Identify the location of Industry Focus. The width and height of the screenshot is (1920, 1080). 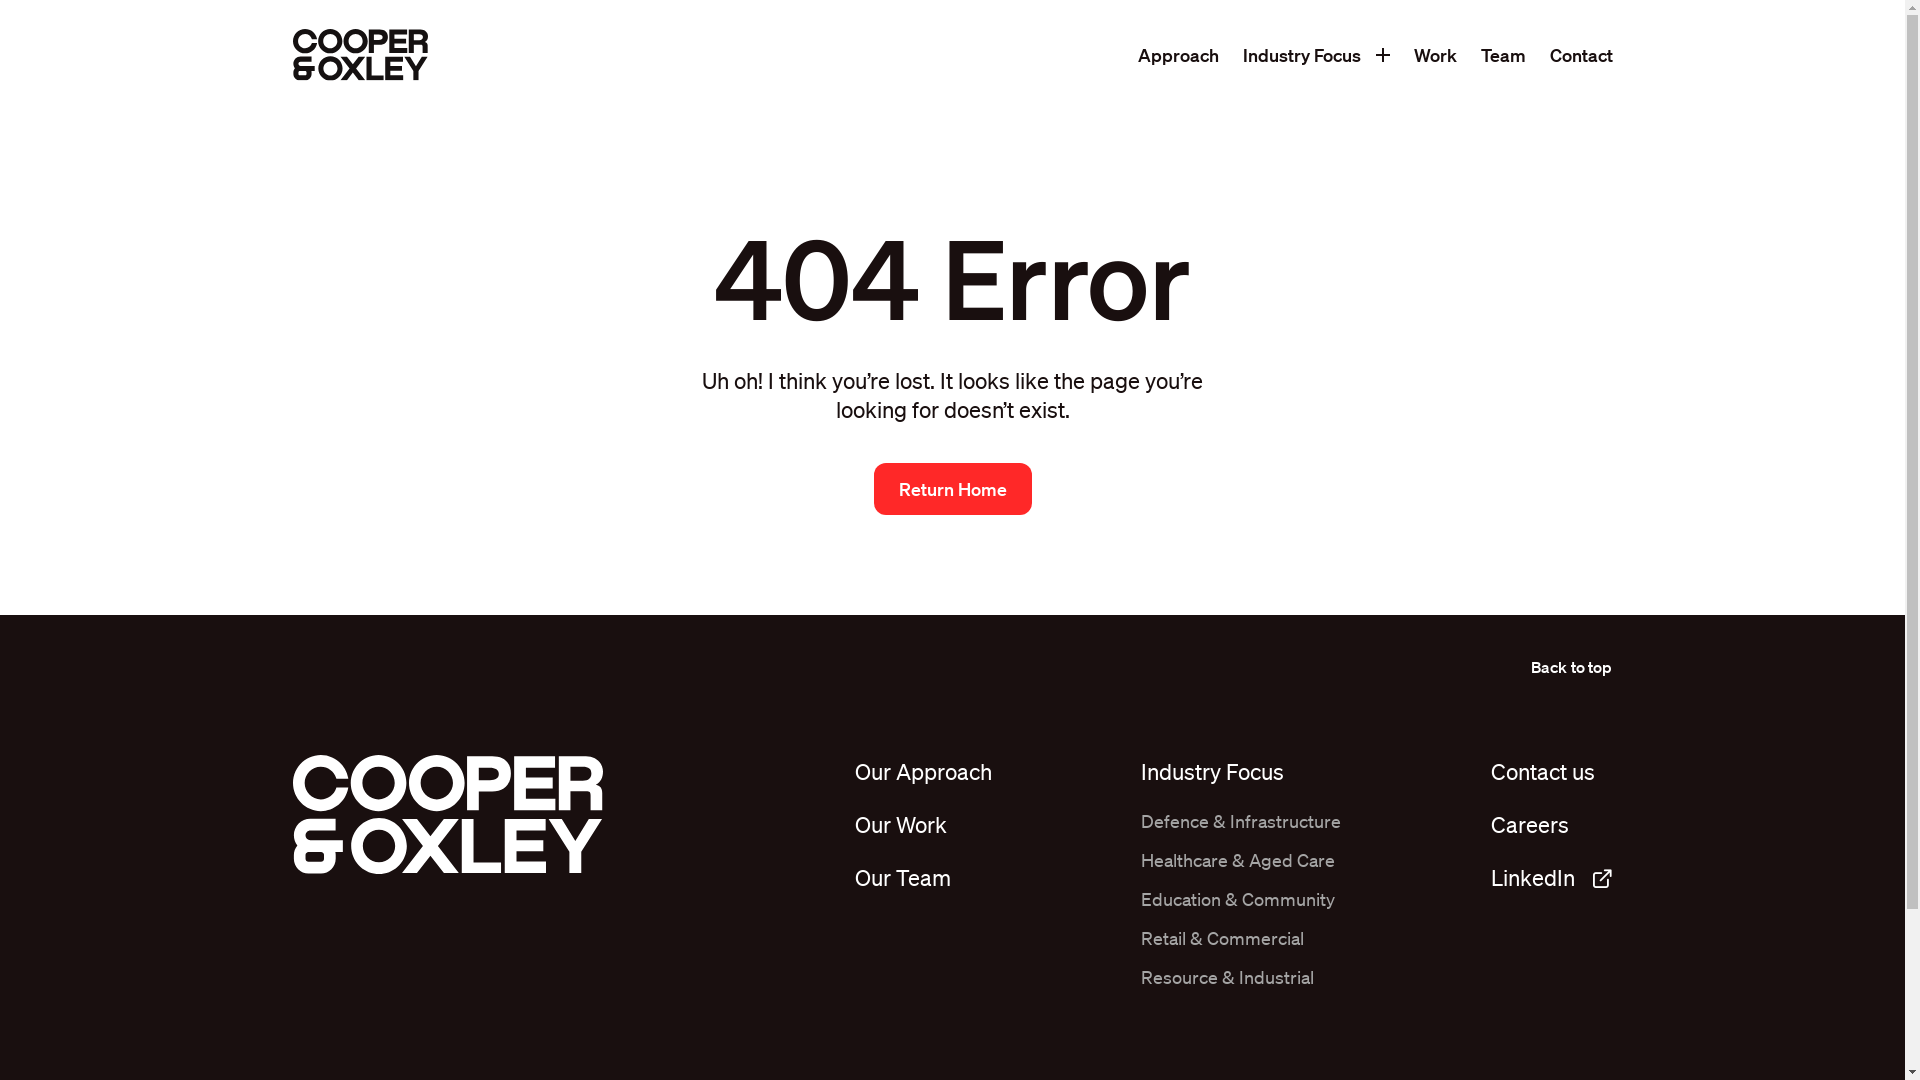
(1212, 772).